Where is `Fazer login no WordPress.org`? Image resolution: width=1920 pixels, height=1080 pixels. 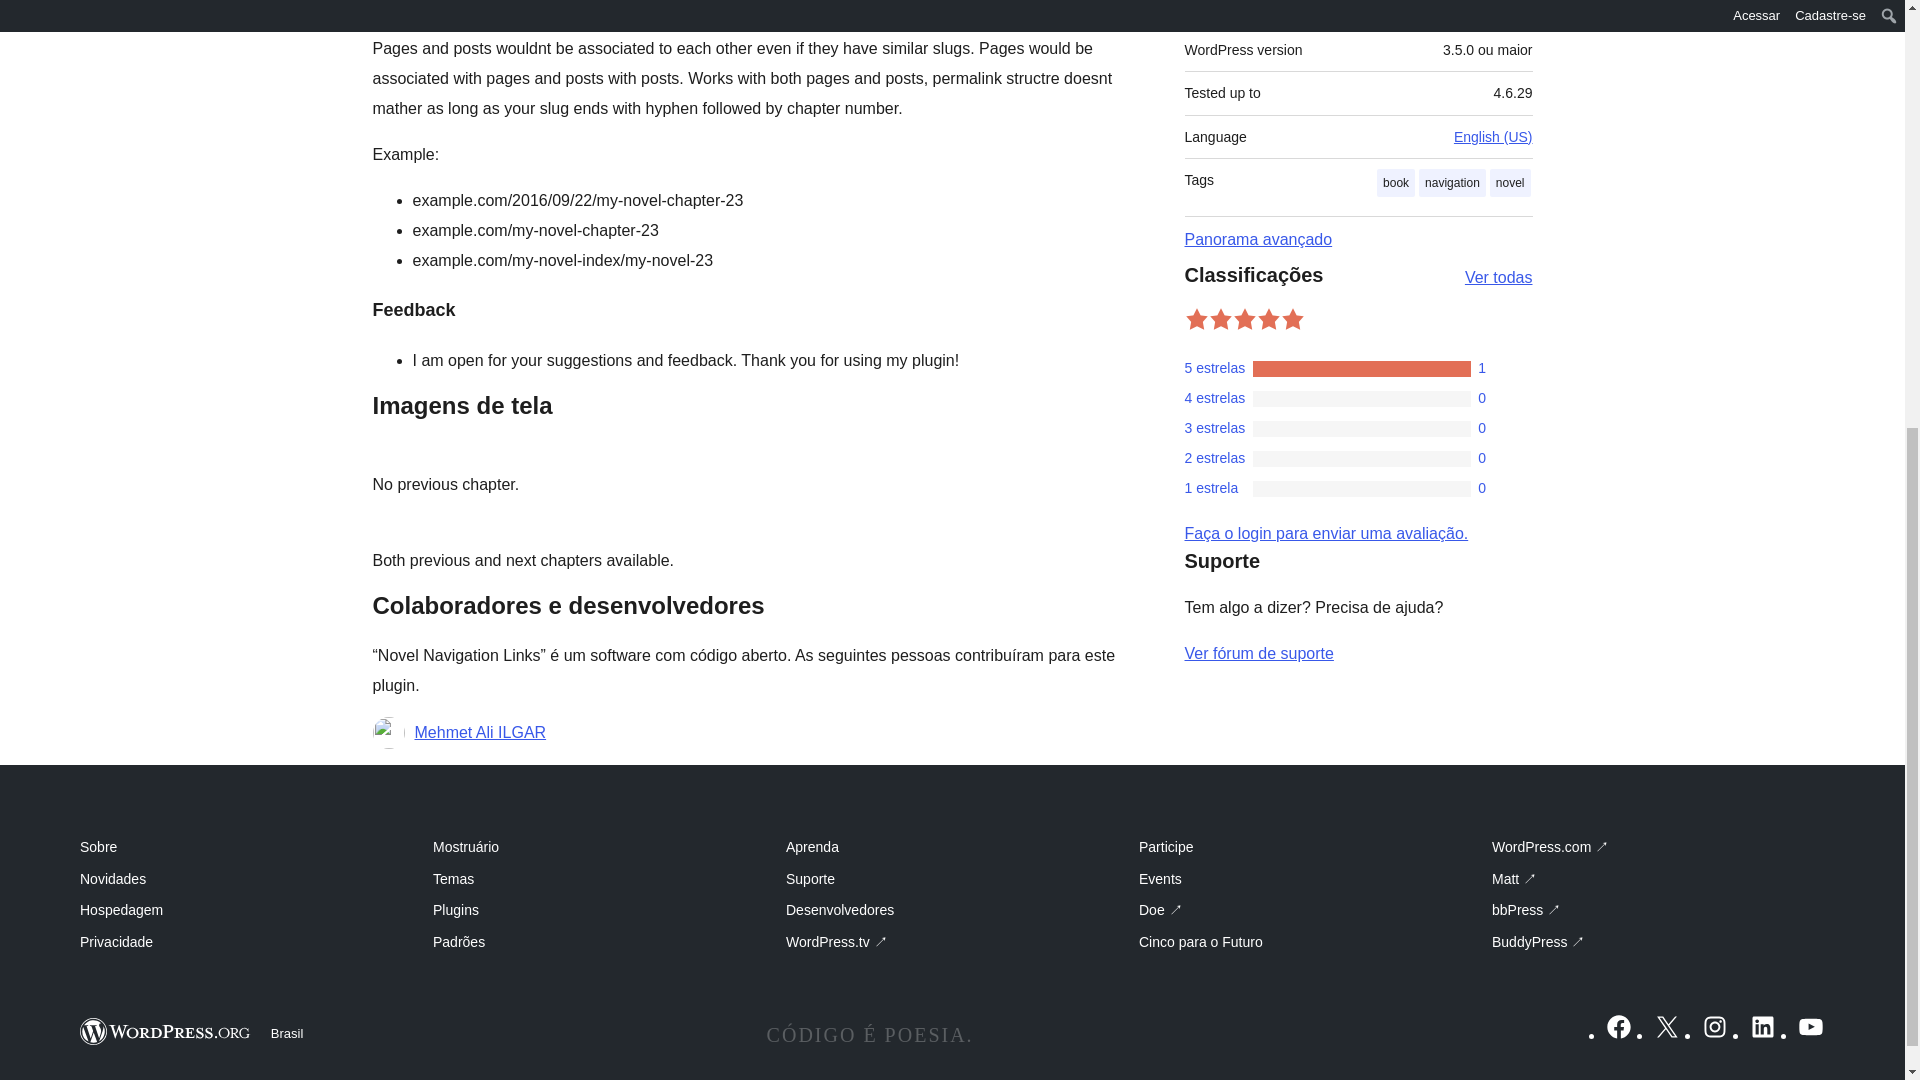 Fazer login no WordPress.org is located at coordinates (1326, 533).